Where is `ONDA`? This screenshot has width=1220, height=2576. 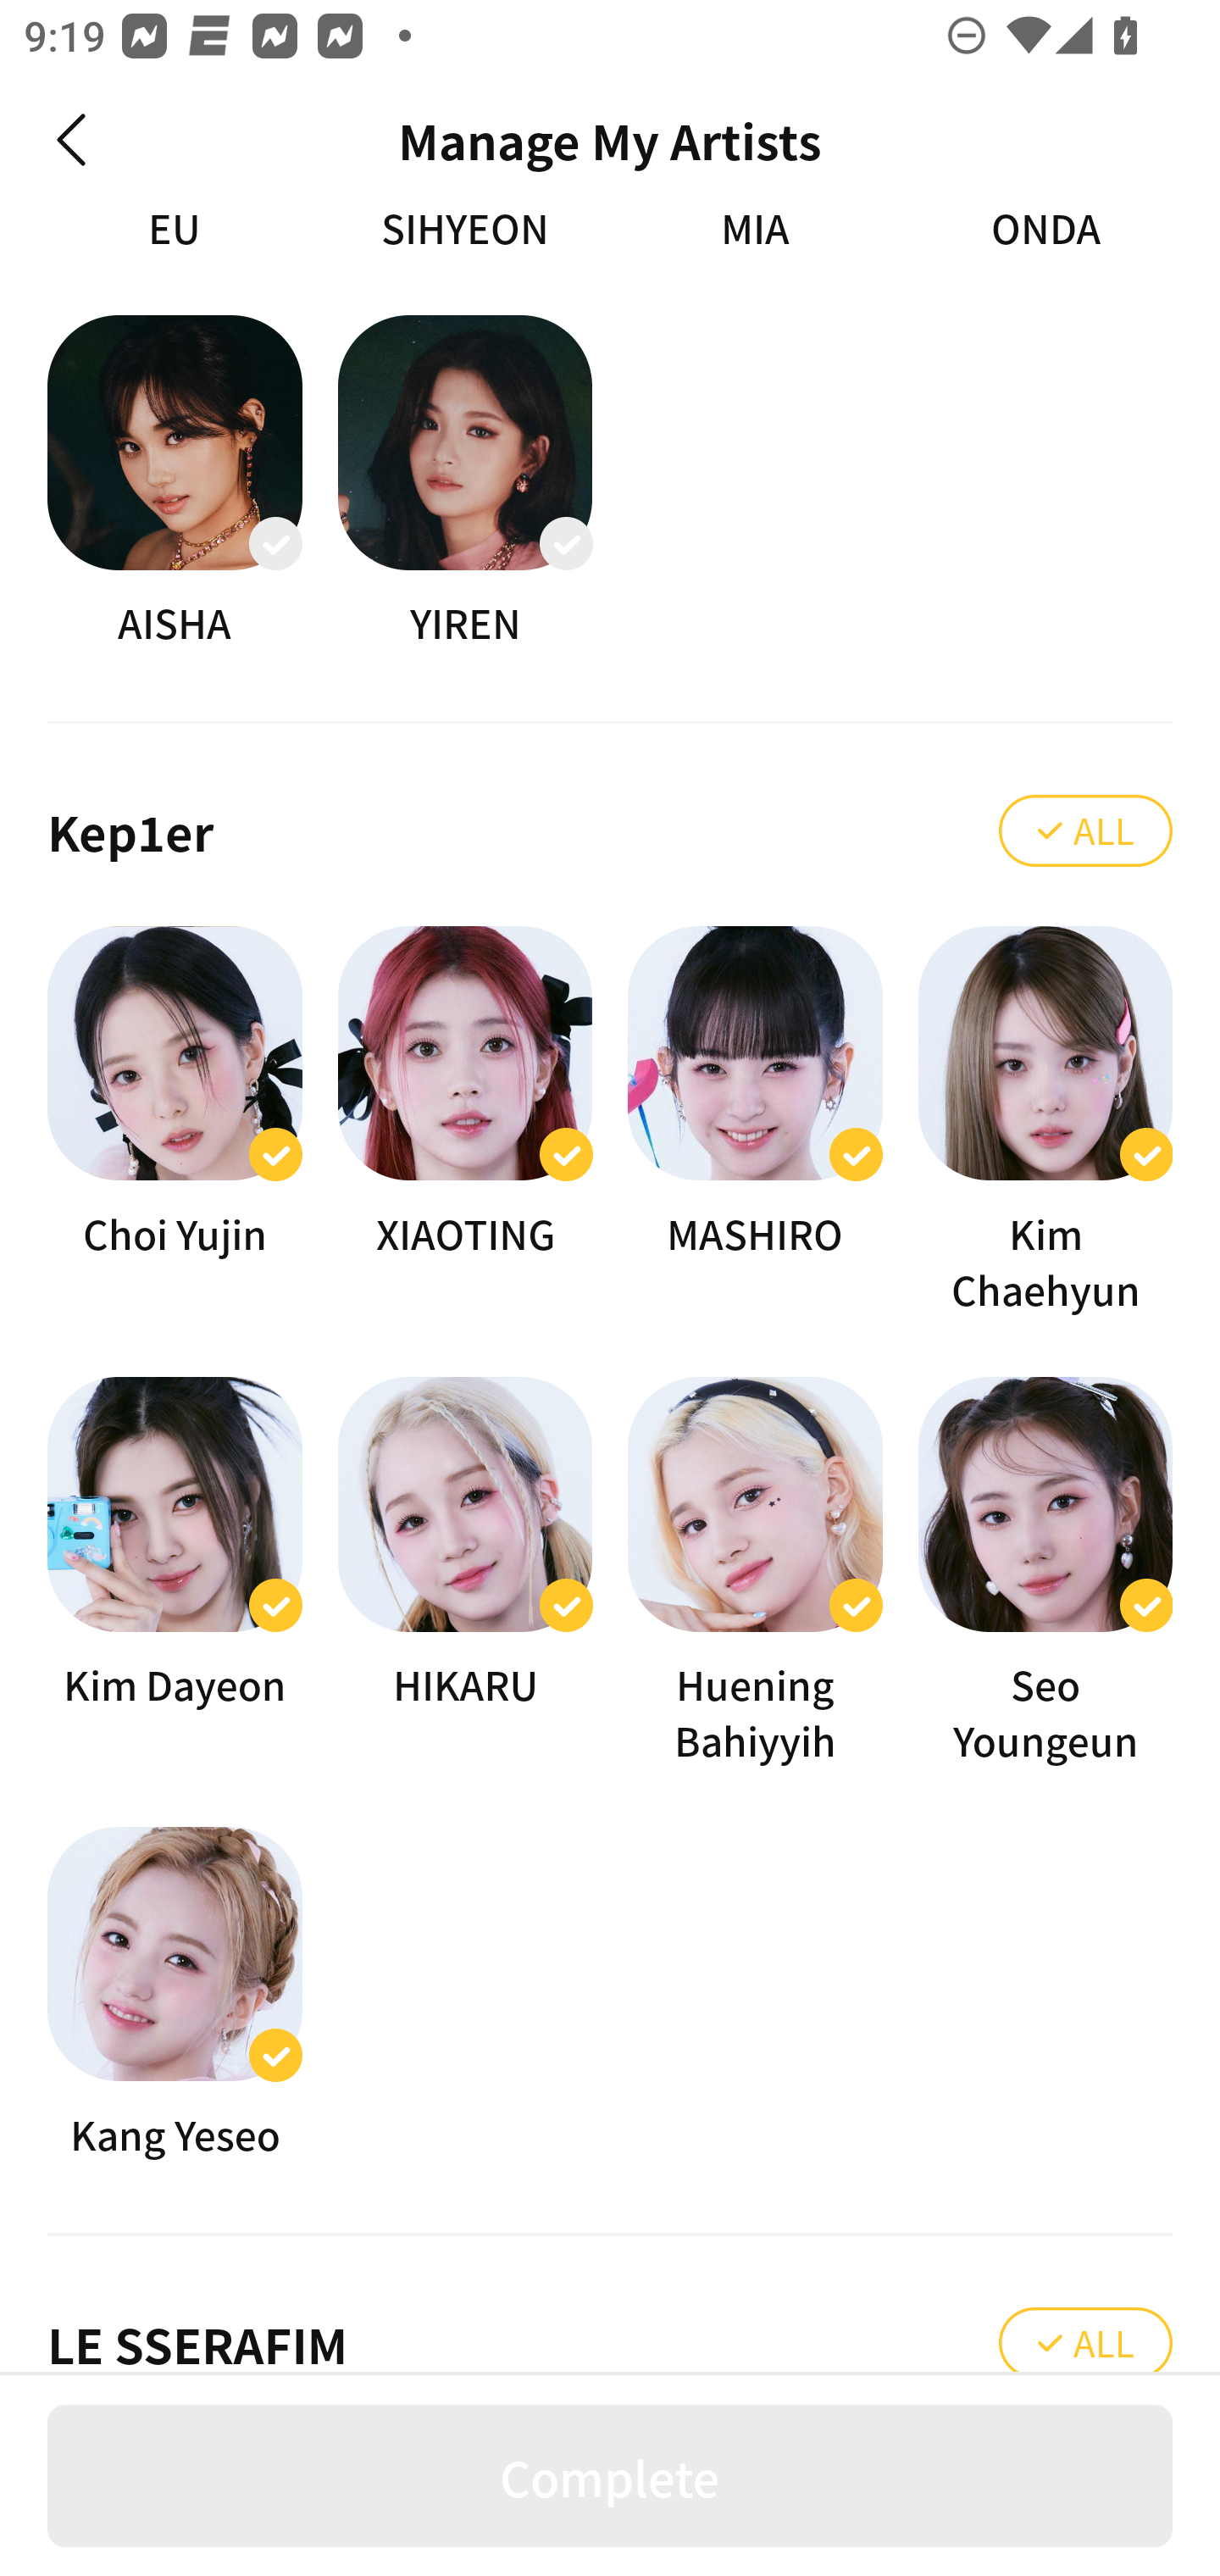 ONDA is located at coordinates (1045, 231).